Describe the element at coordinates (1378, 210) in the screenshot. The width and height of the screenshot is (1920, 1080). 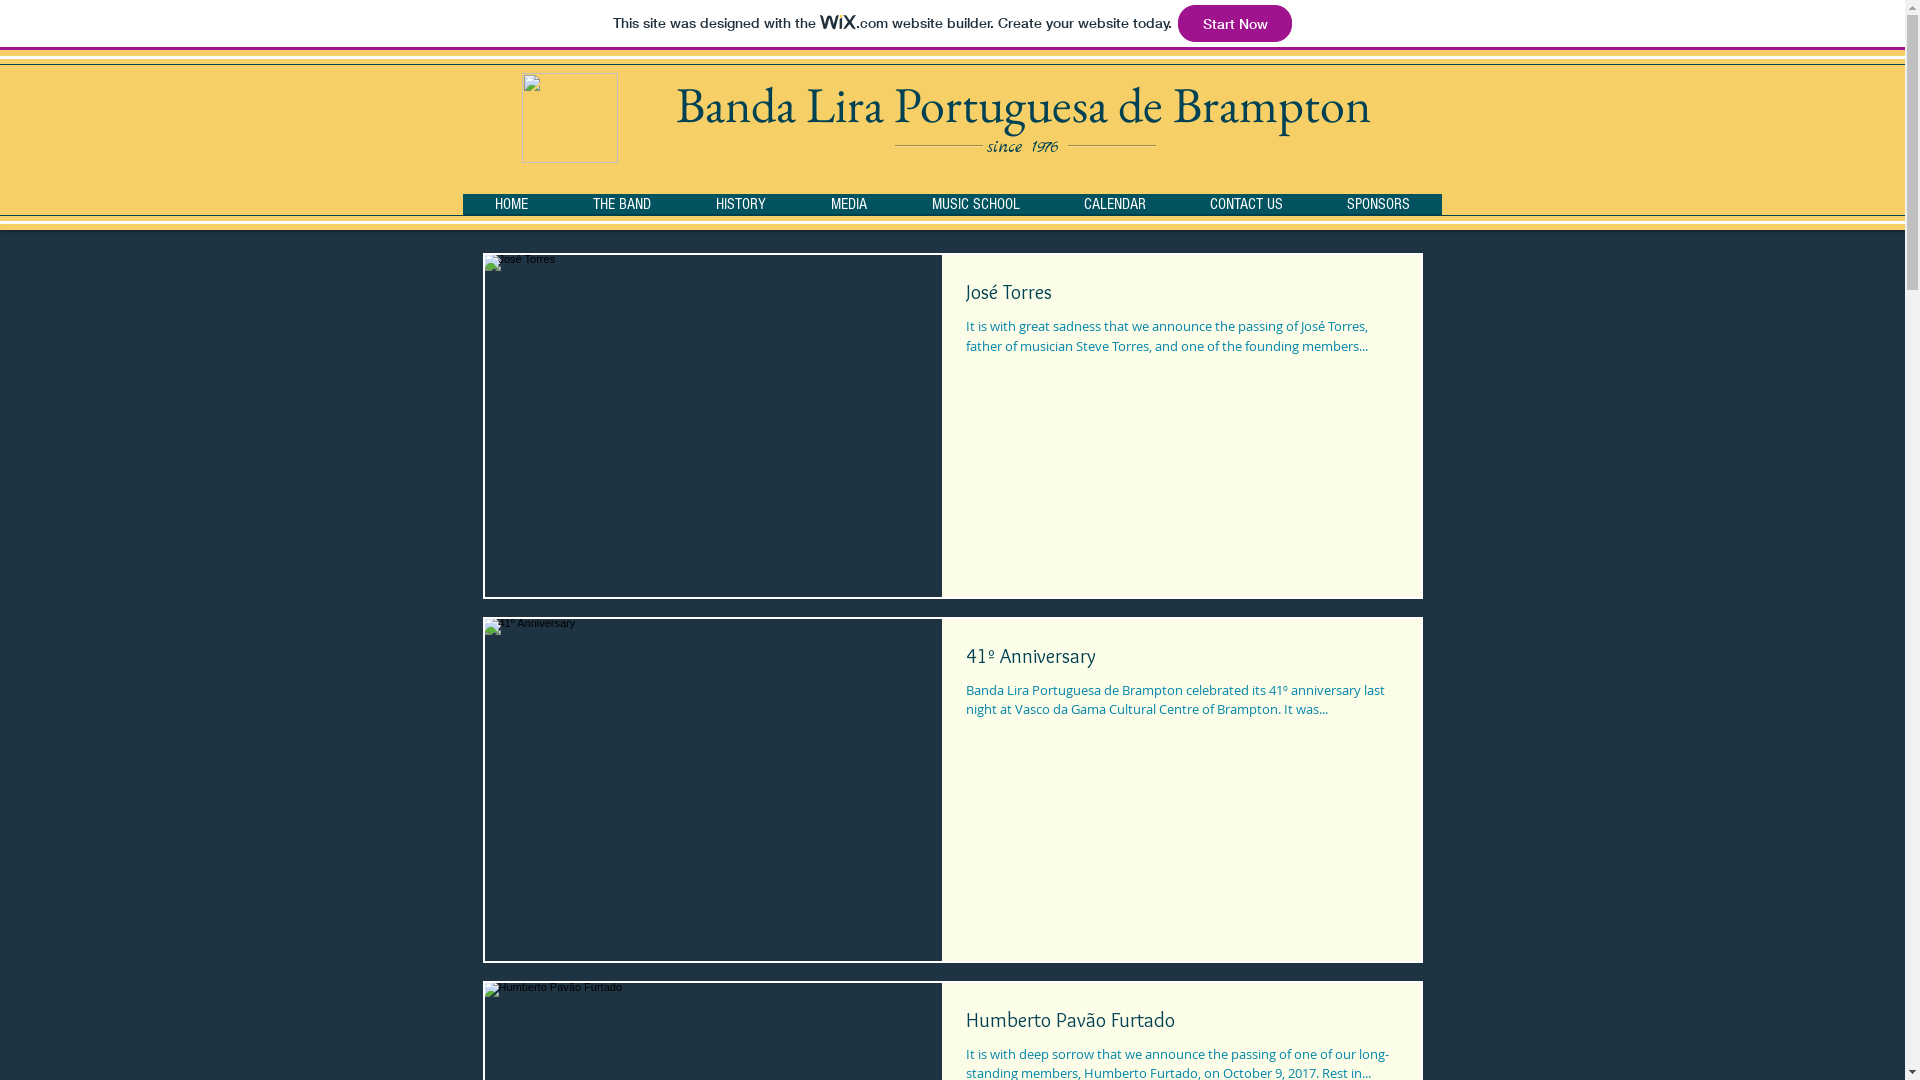
I see `SPONSORS` at that location.